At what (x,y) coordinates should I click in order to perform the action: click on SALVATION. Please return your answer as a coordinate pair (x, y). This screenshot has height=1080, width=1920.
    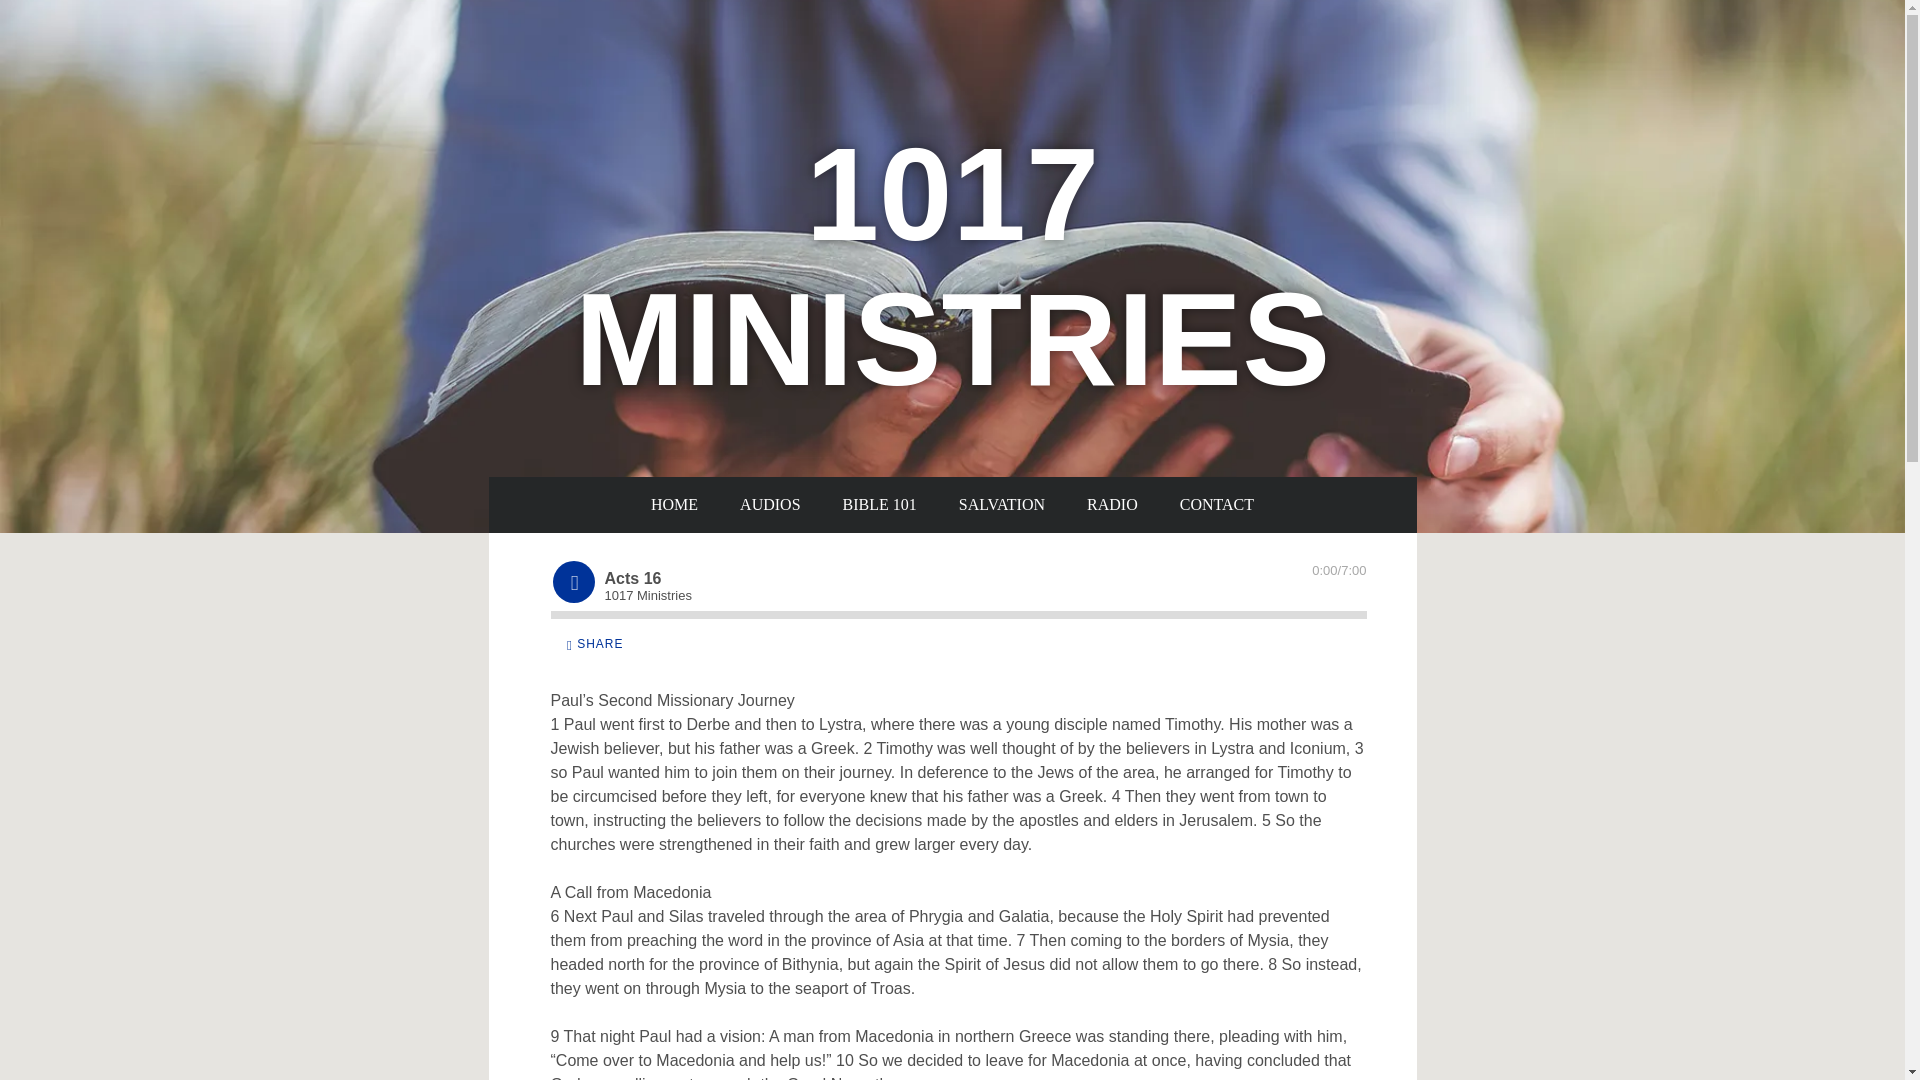
    Looking at the image, I should click on (1002, 505).